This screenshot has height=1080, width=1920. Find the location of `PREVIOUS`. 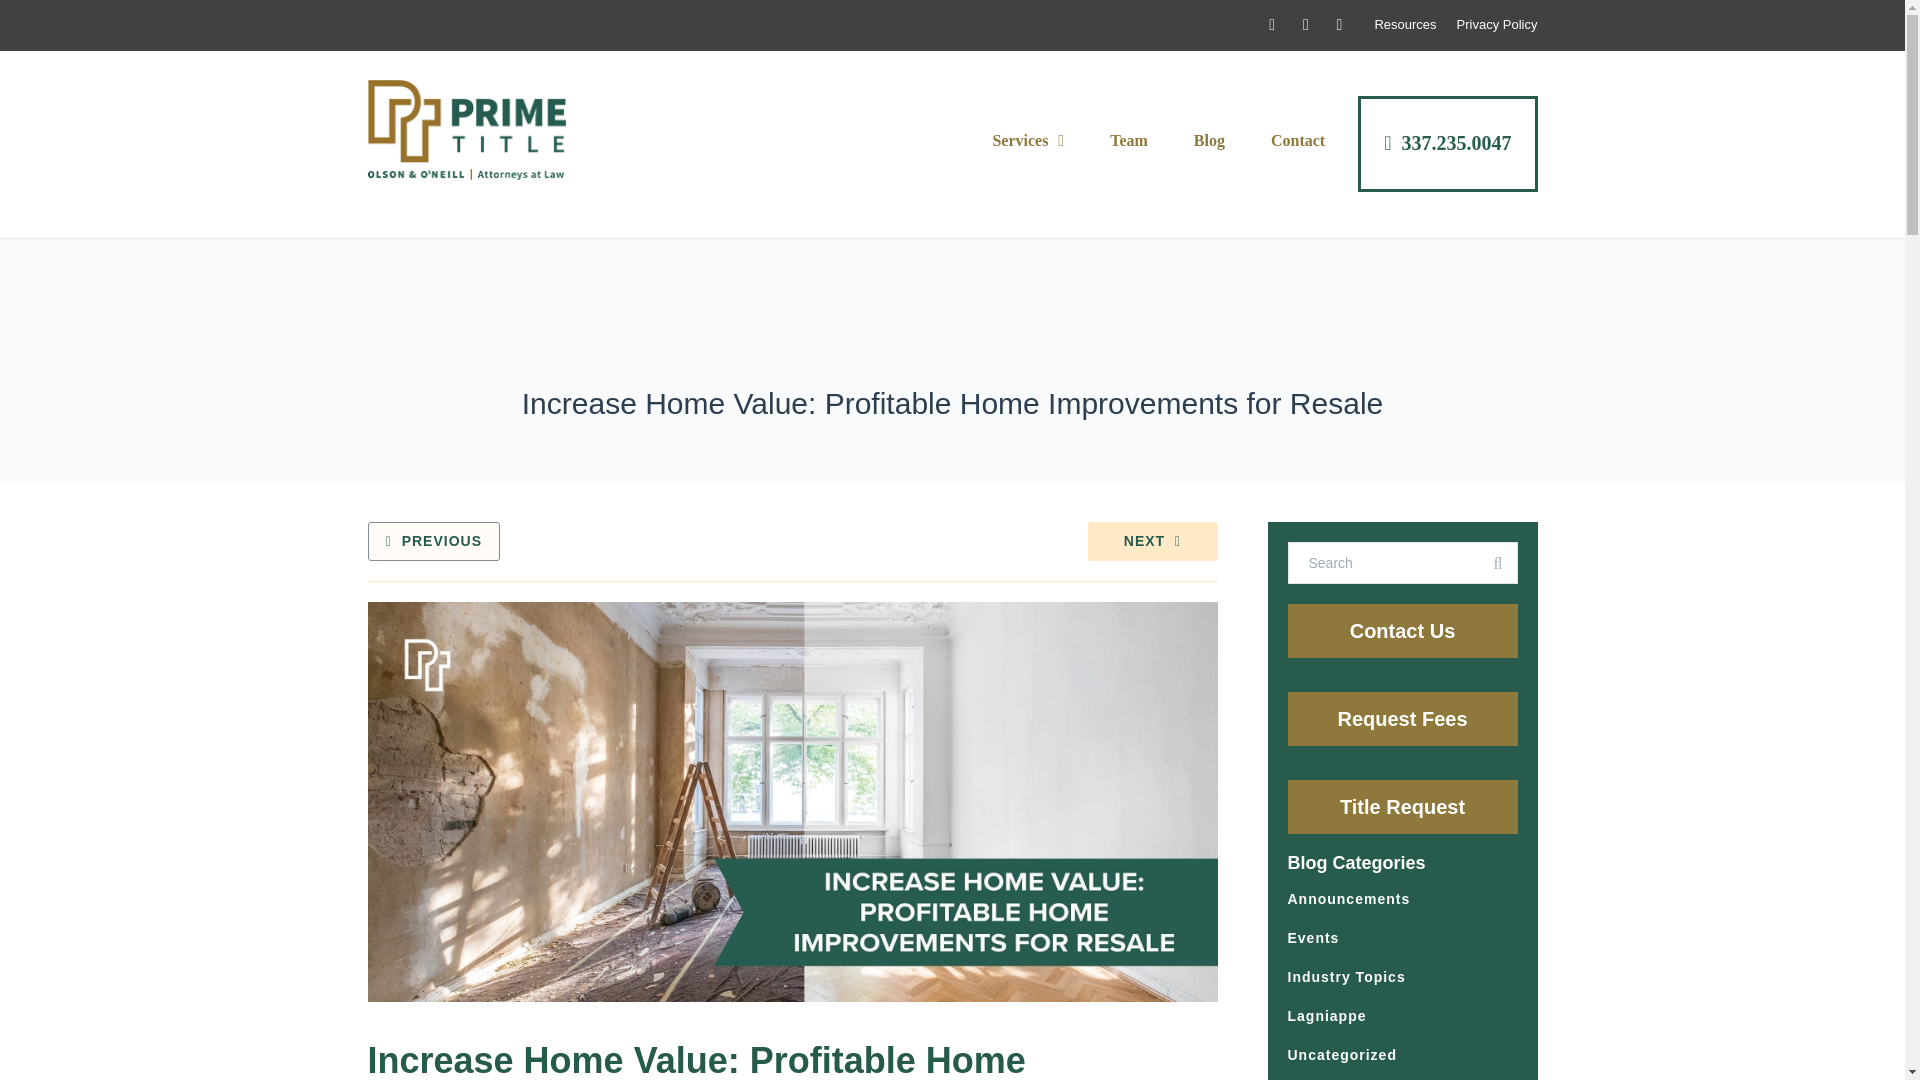

PREVIOUS is located at coordinates (434, 540).